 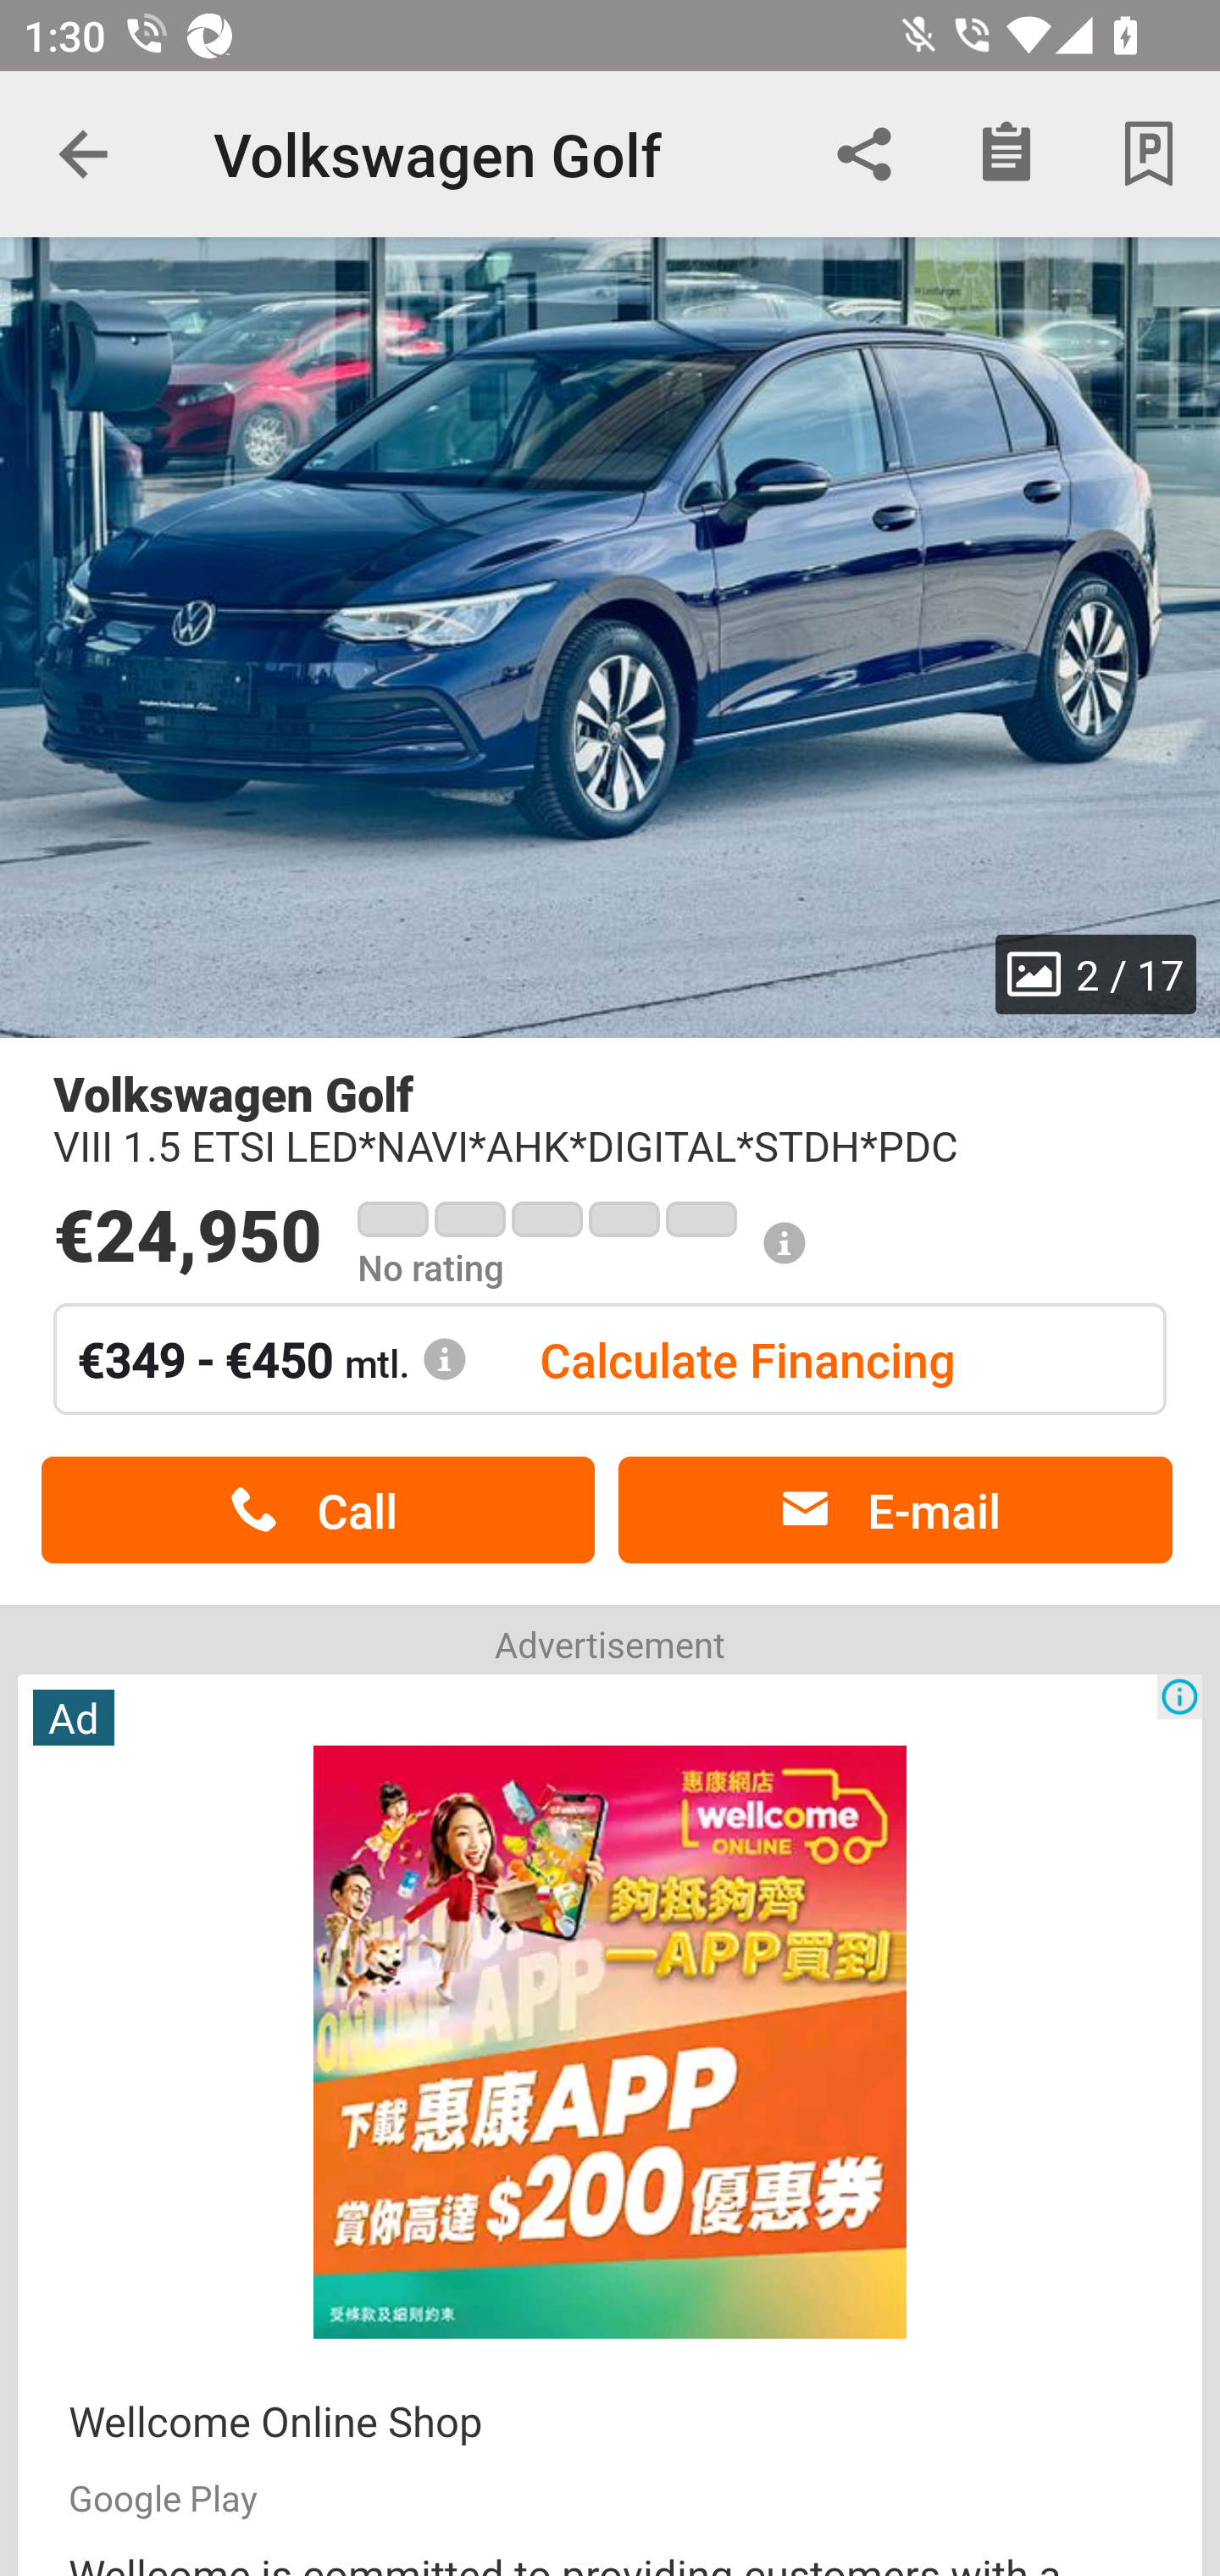 I want to click on Google Play, so click(x=163, y=2497).